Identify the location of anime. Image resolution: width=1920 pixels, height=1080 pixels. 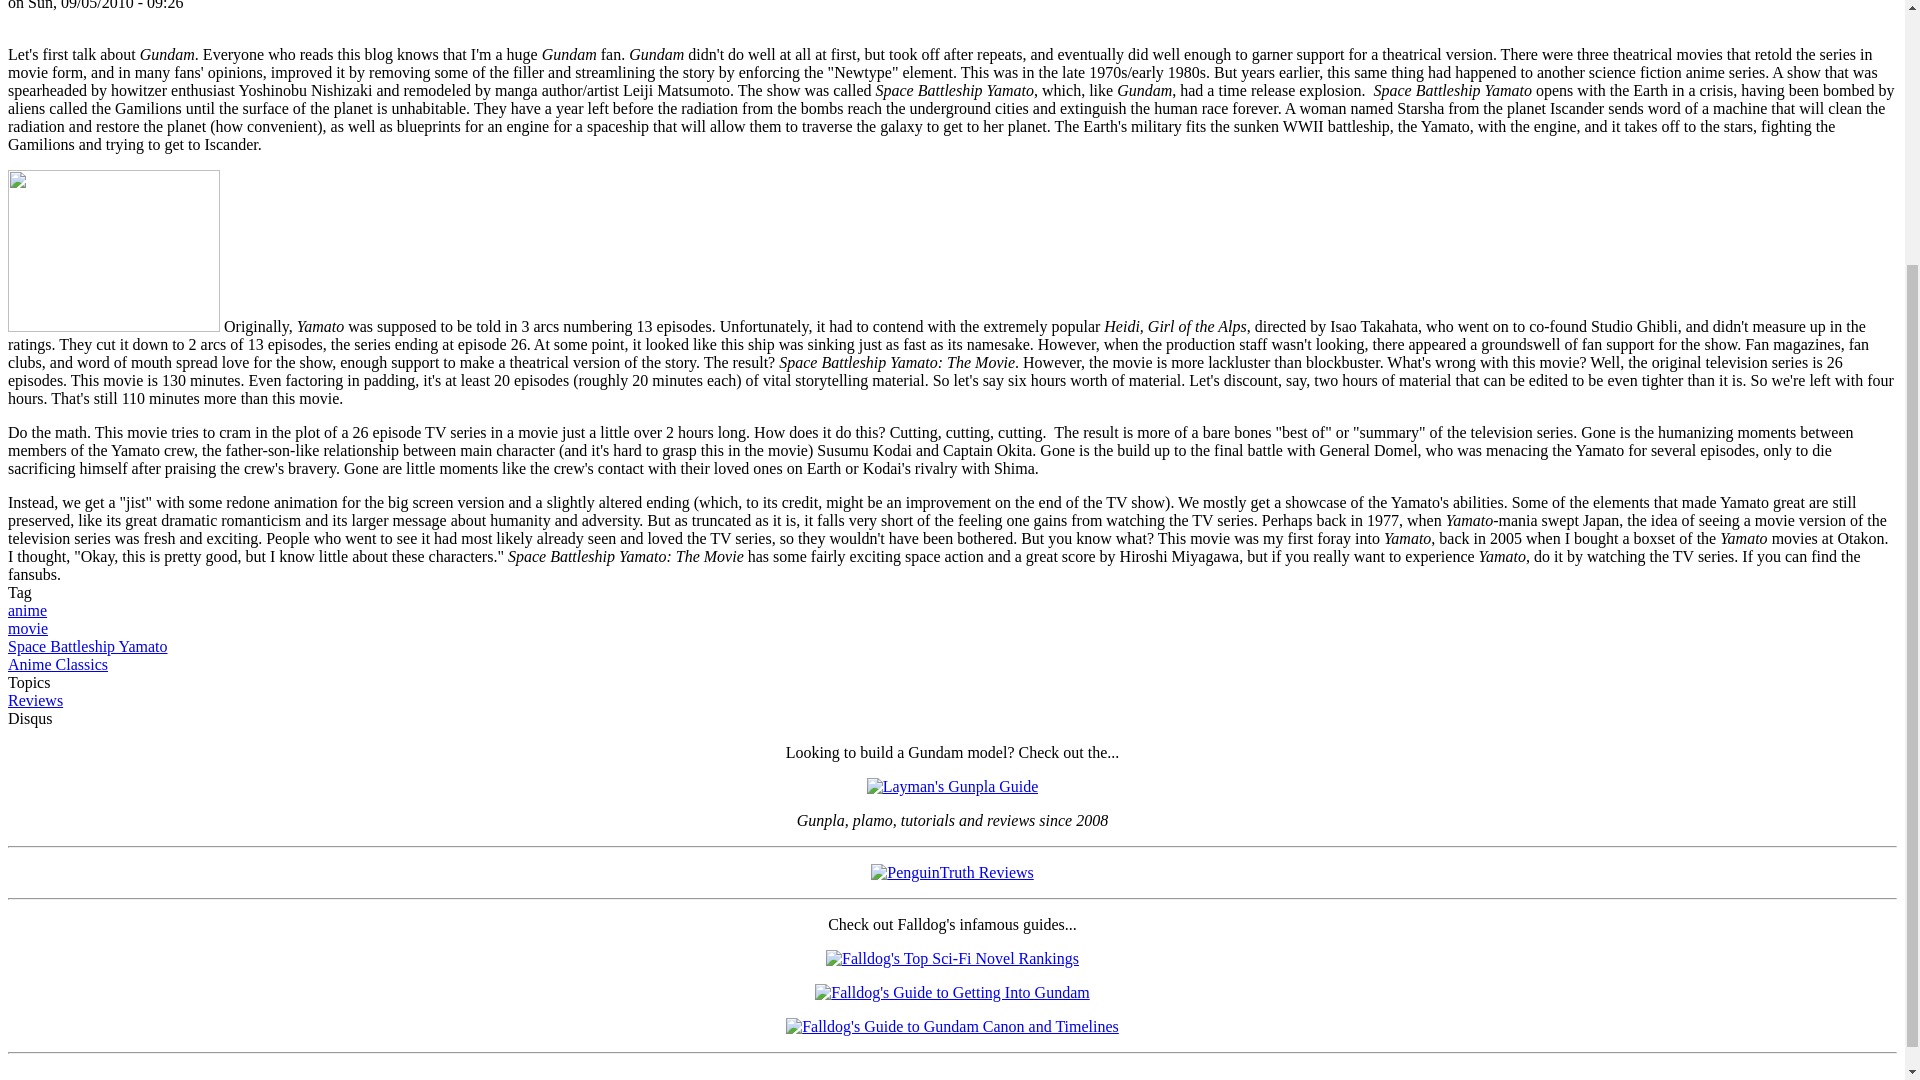
(26, 610).